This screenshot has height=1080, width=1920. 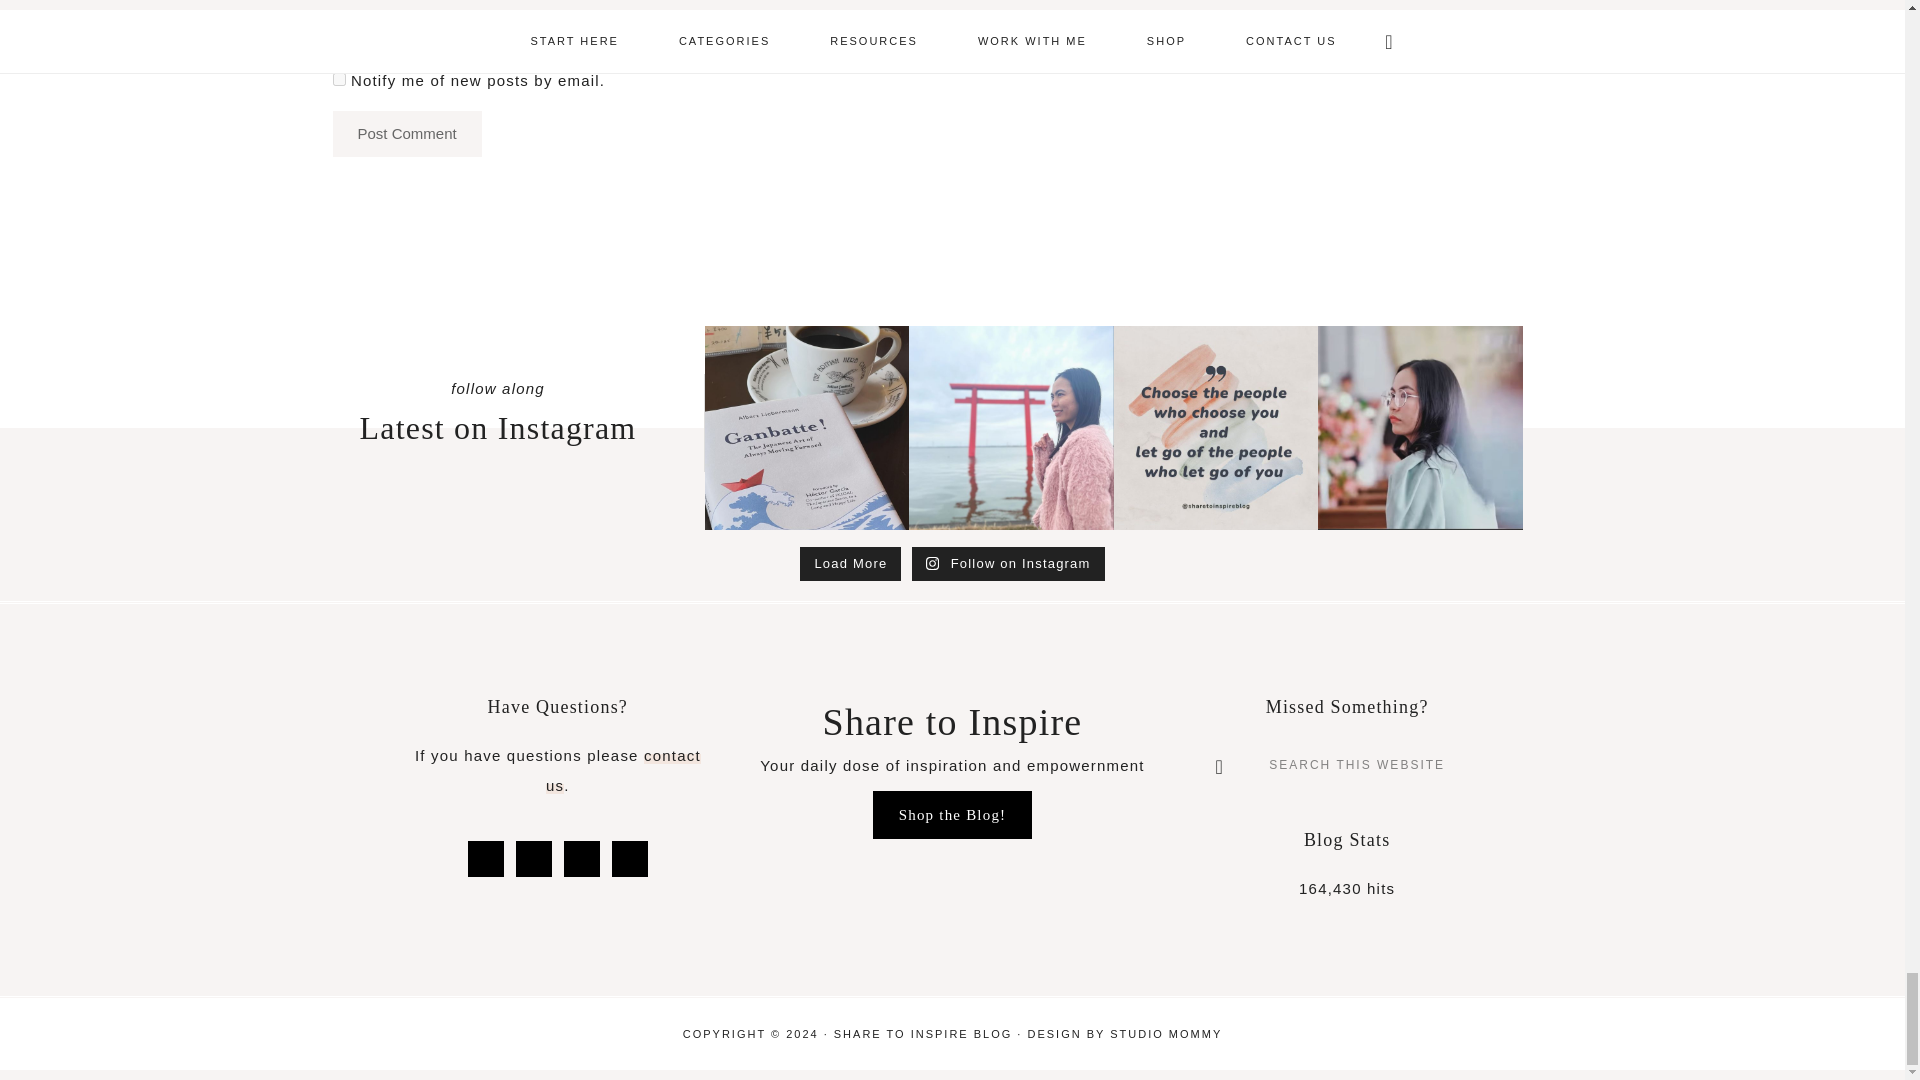 I want to click on subscribe, so click(x=338, y=80).